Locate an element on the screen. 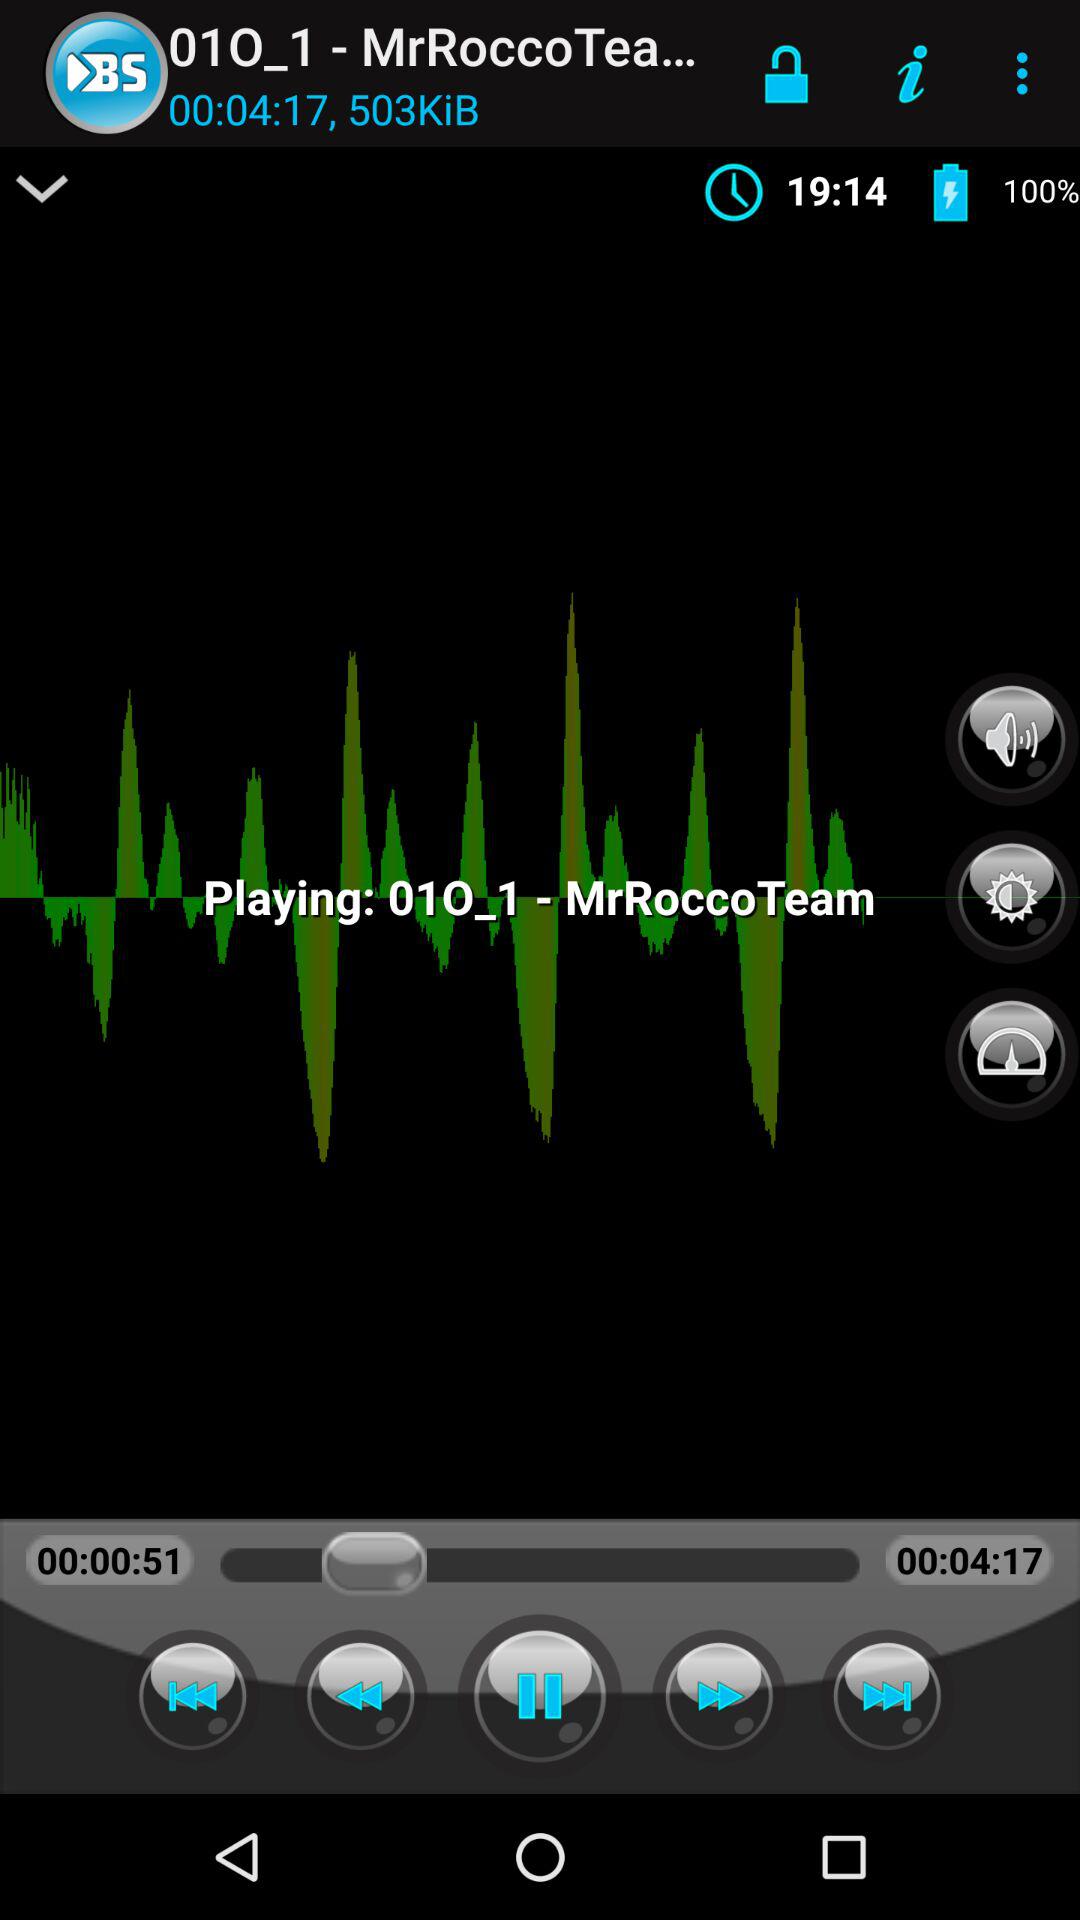 The image size is (1080, 1920). go to the end of the video is located at coordinates (887, 1696).